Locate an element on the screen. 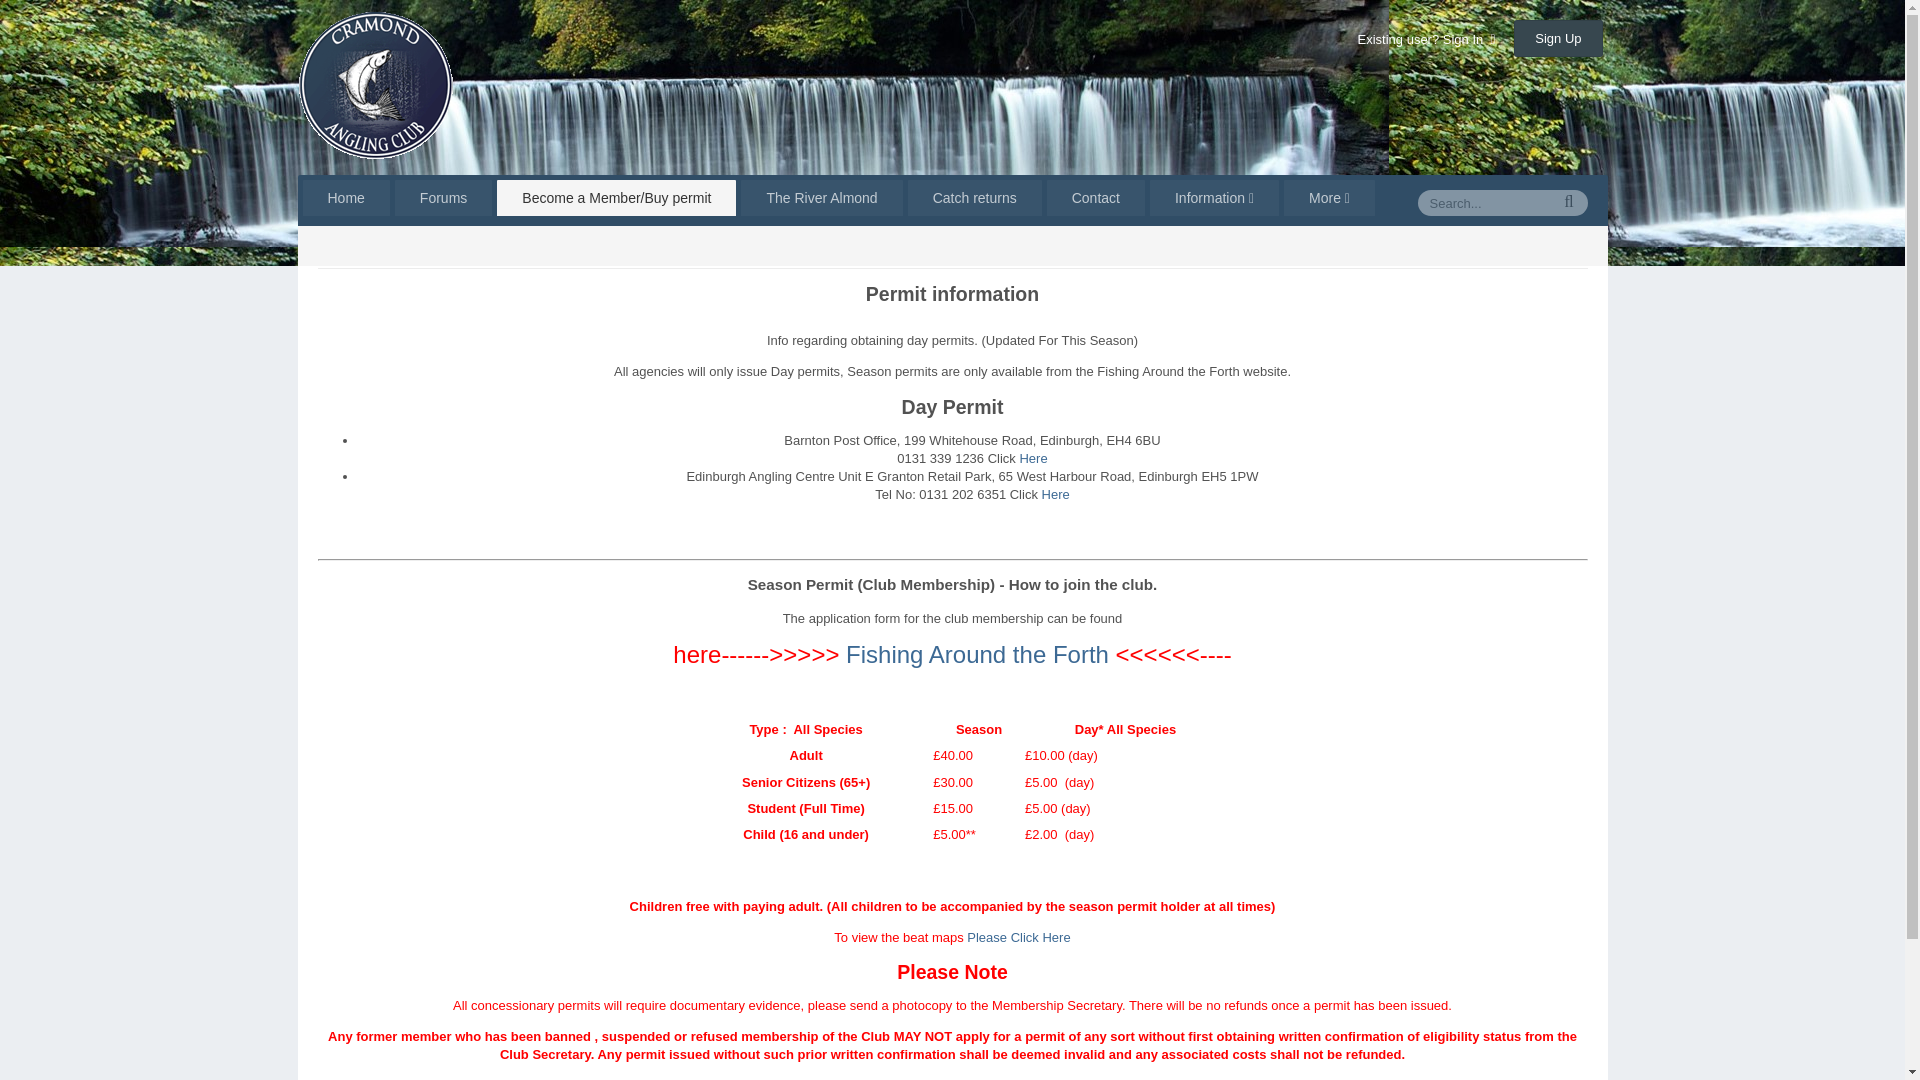 This screenshot has height=1080, width=1920. All Activity is located at coordinates (1556, 247).